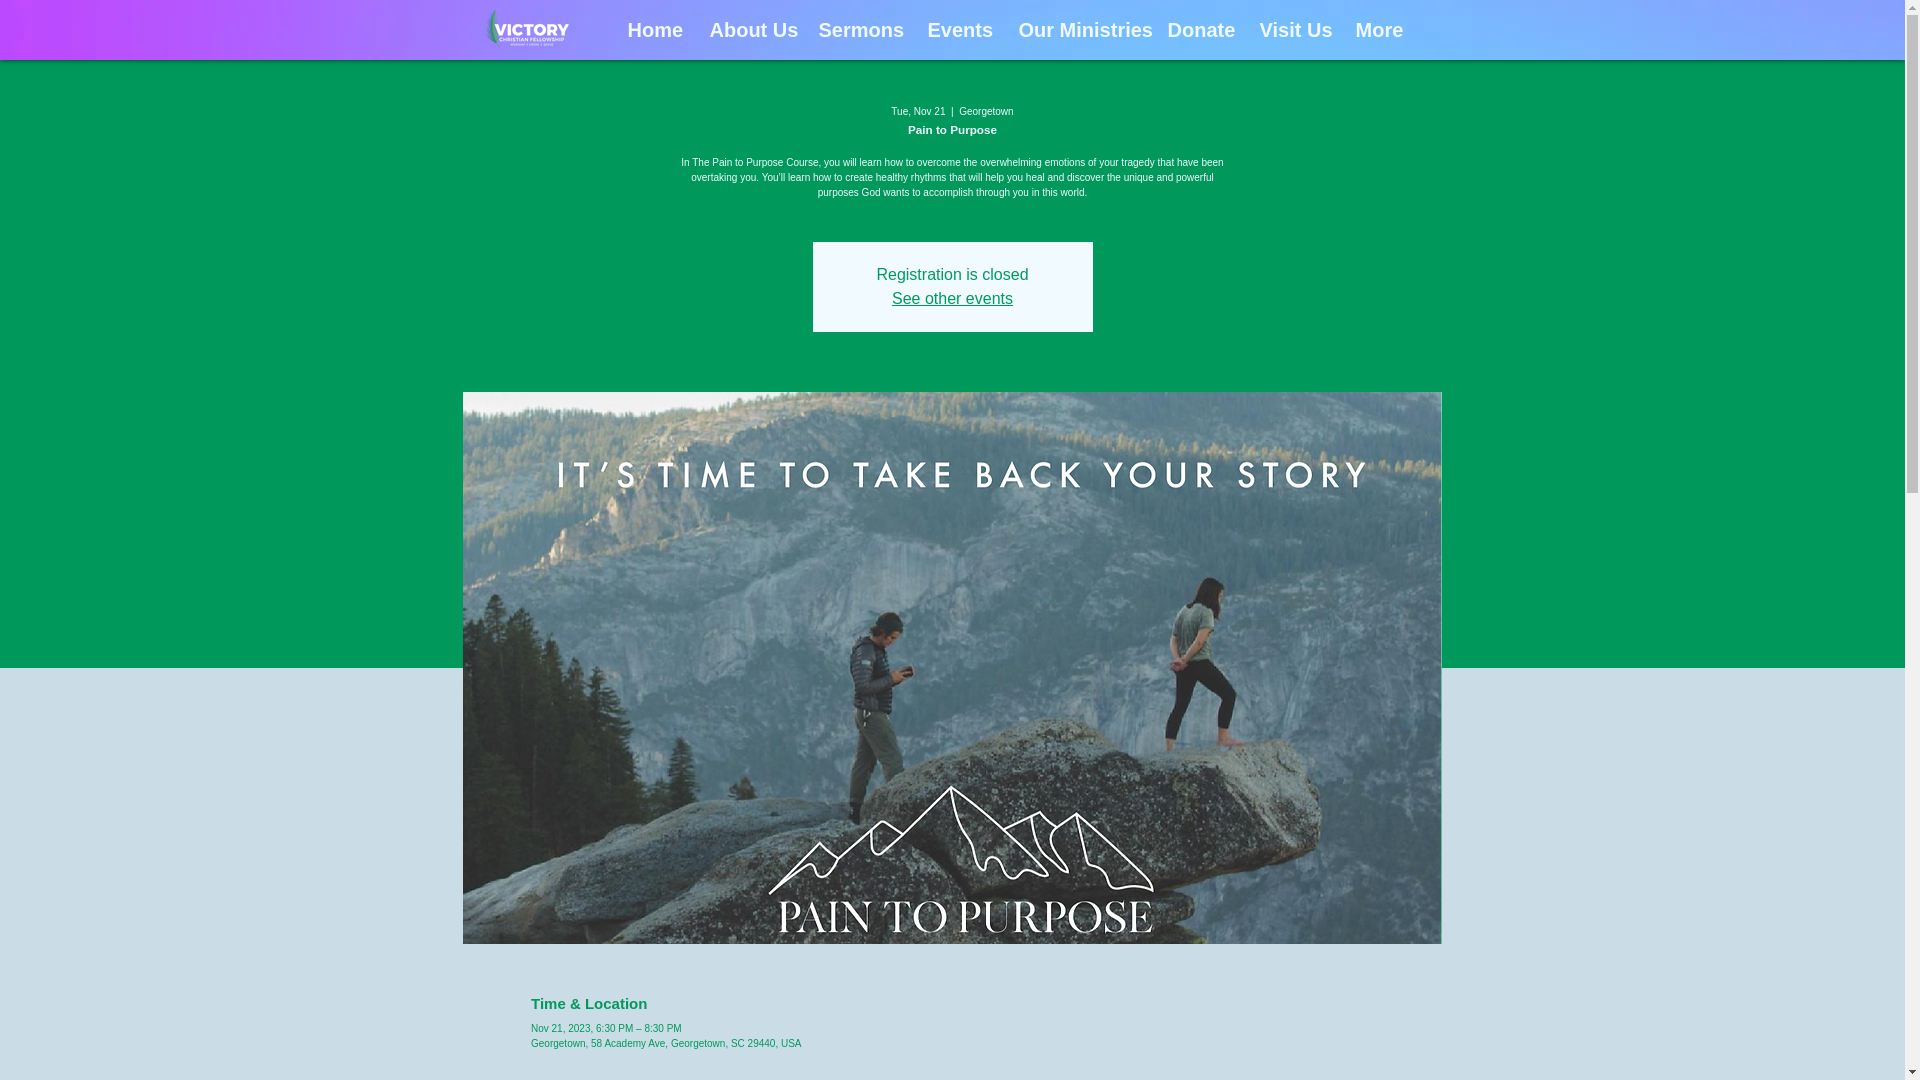 The image size is (1920, 1080). Describe the element at coordinates (748, 30) in the screenshot. I see `About Us` at that location.